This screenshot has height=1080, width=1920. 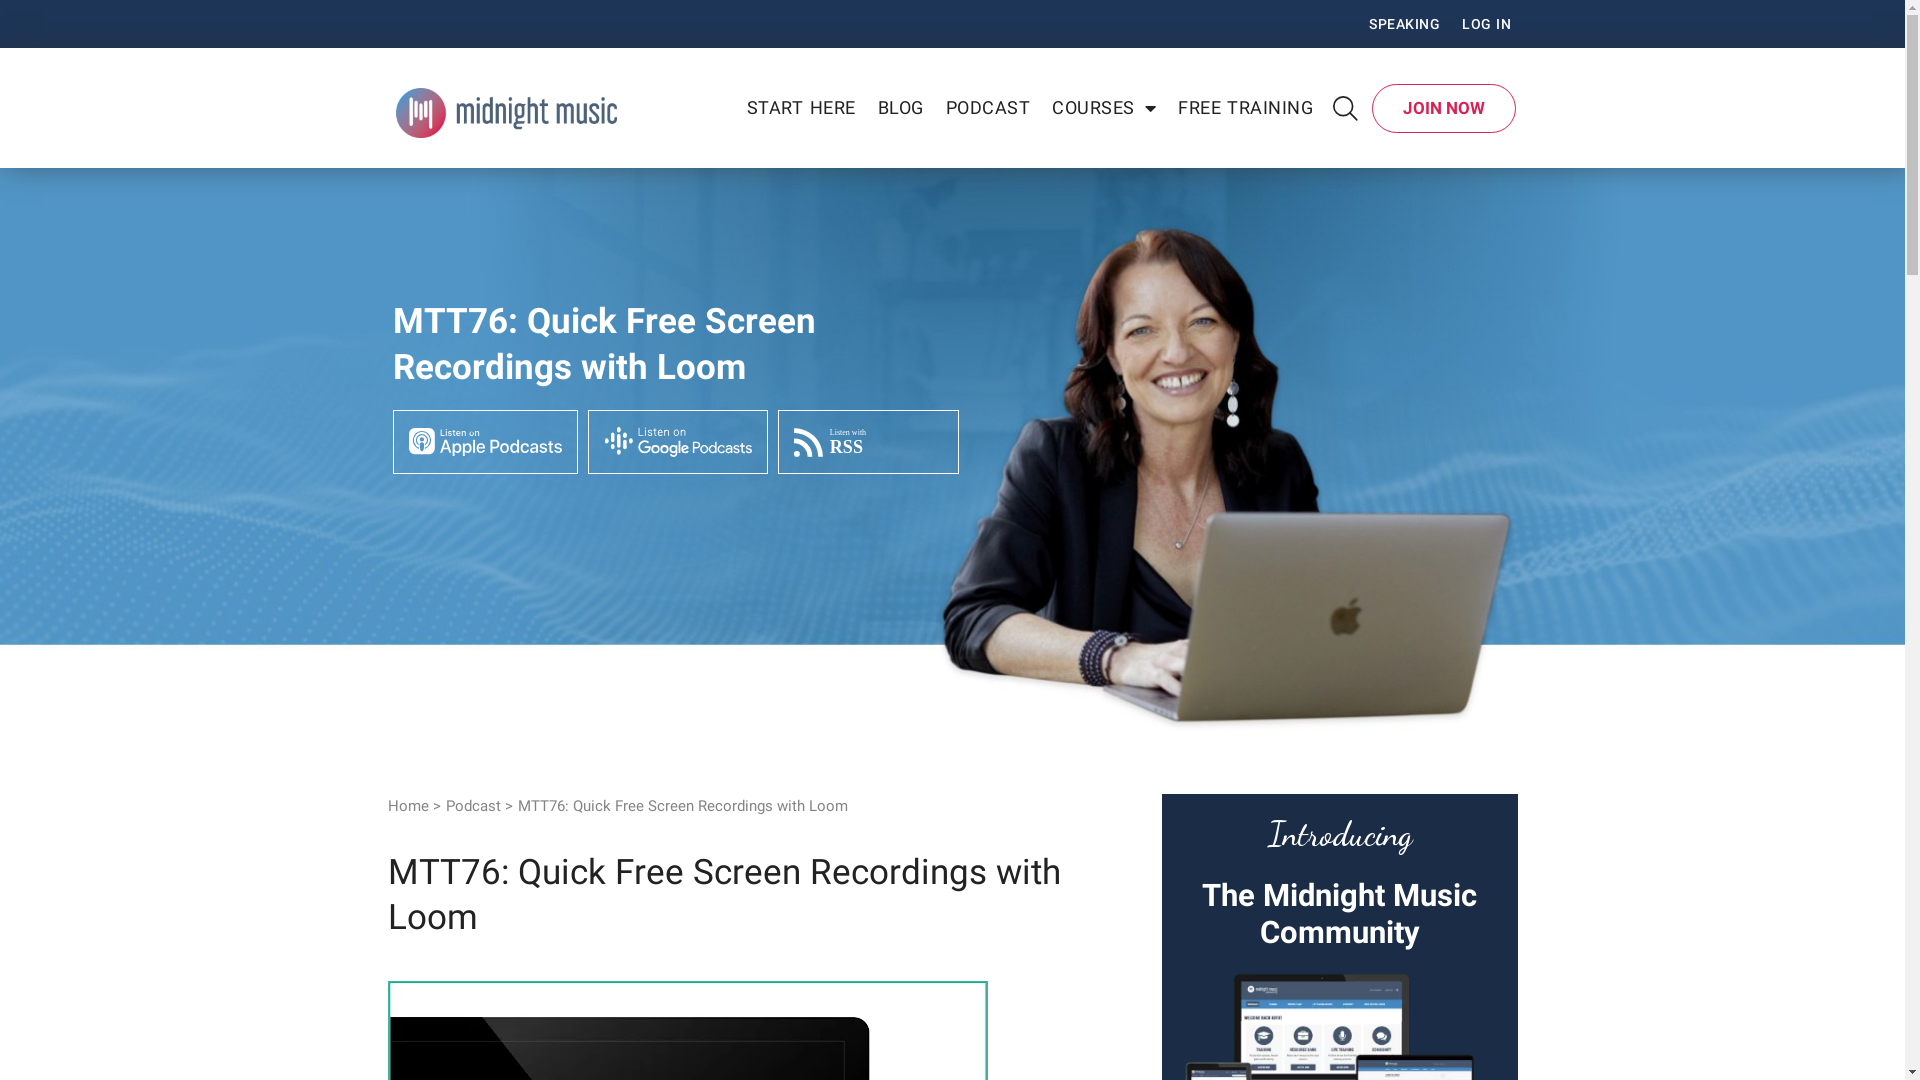 I want to click on Home >, so click(x=414, y=807).